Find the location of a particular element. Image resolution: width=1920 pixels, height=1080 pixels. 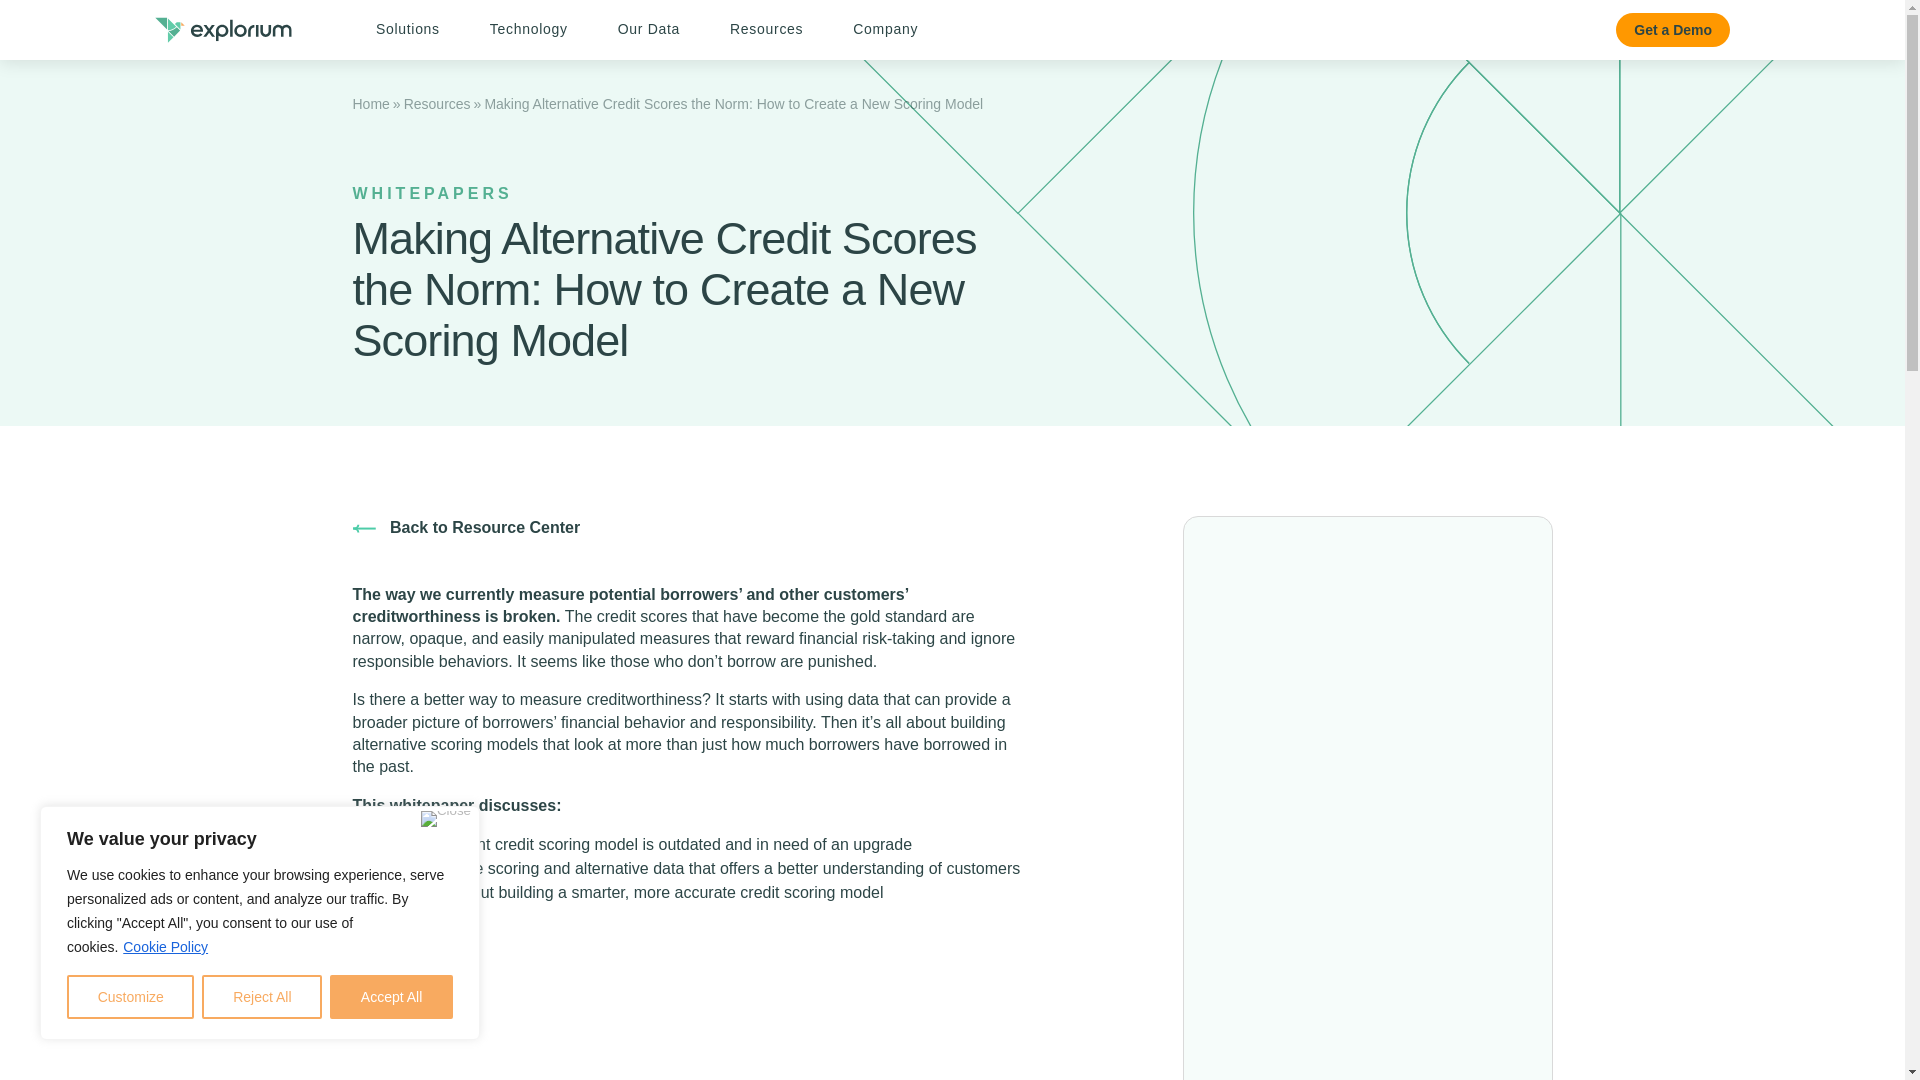

Accept All is located at coordinates (392, 997).